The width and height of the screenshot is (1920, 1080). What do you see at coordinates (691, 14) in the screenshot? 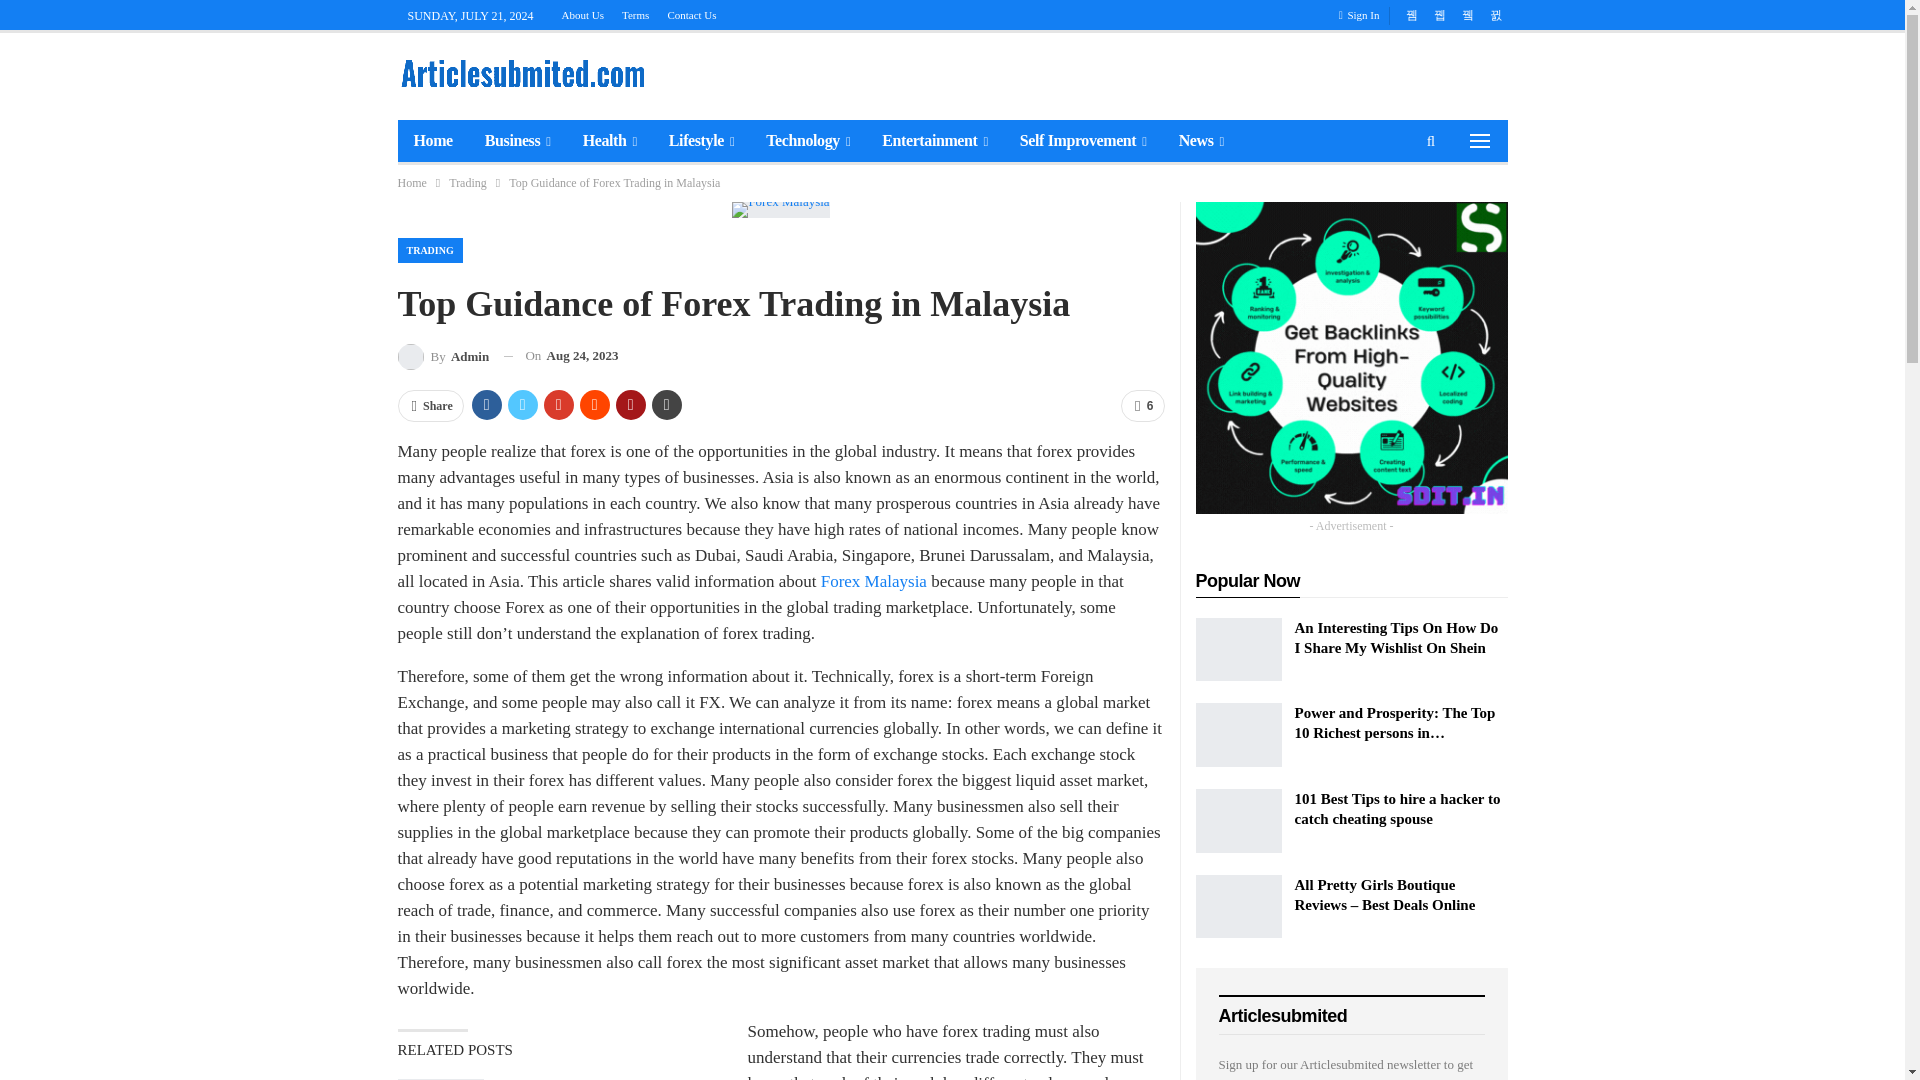
I see `Contact Us` at bounding box center [691, 14].